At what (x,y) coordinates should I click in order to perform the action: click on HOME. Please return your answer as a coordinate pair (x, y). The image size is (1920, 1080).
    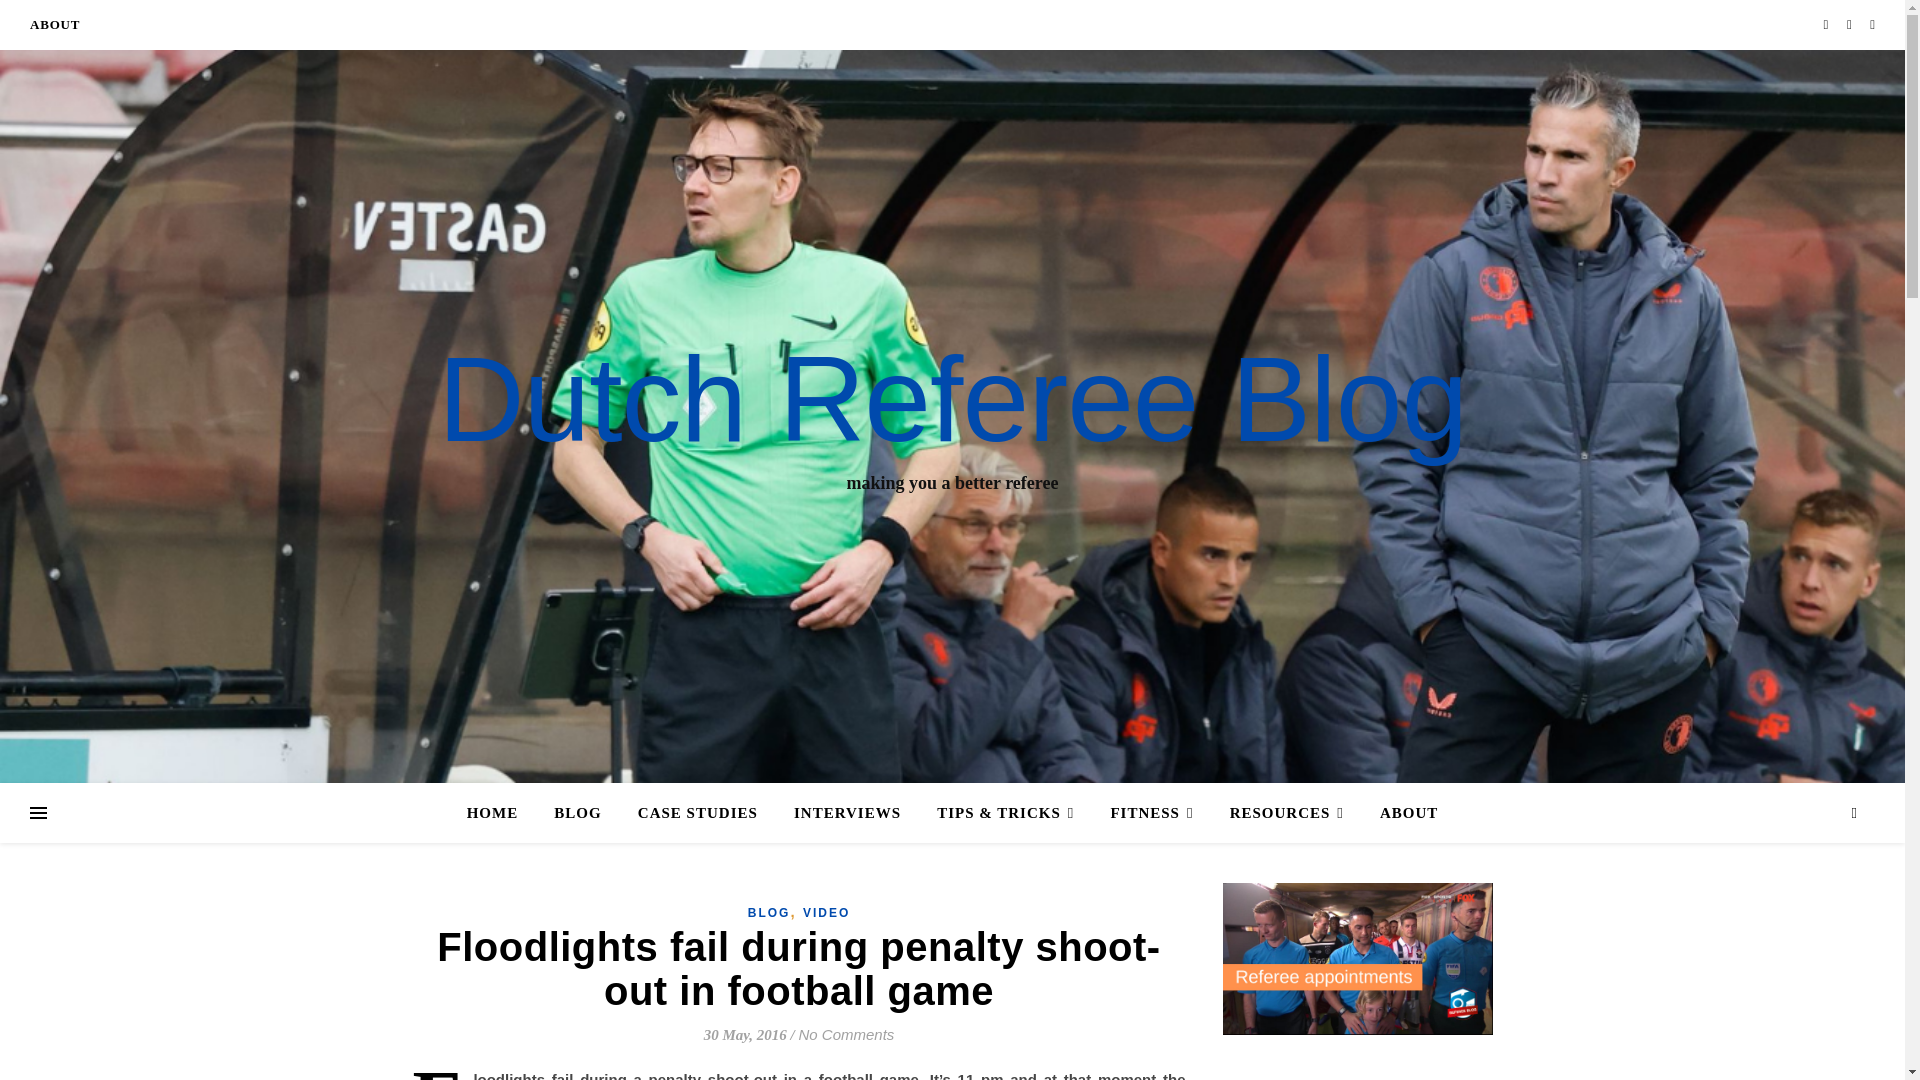
    Looking at the image, I should click on (500, 813).